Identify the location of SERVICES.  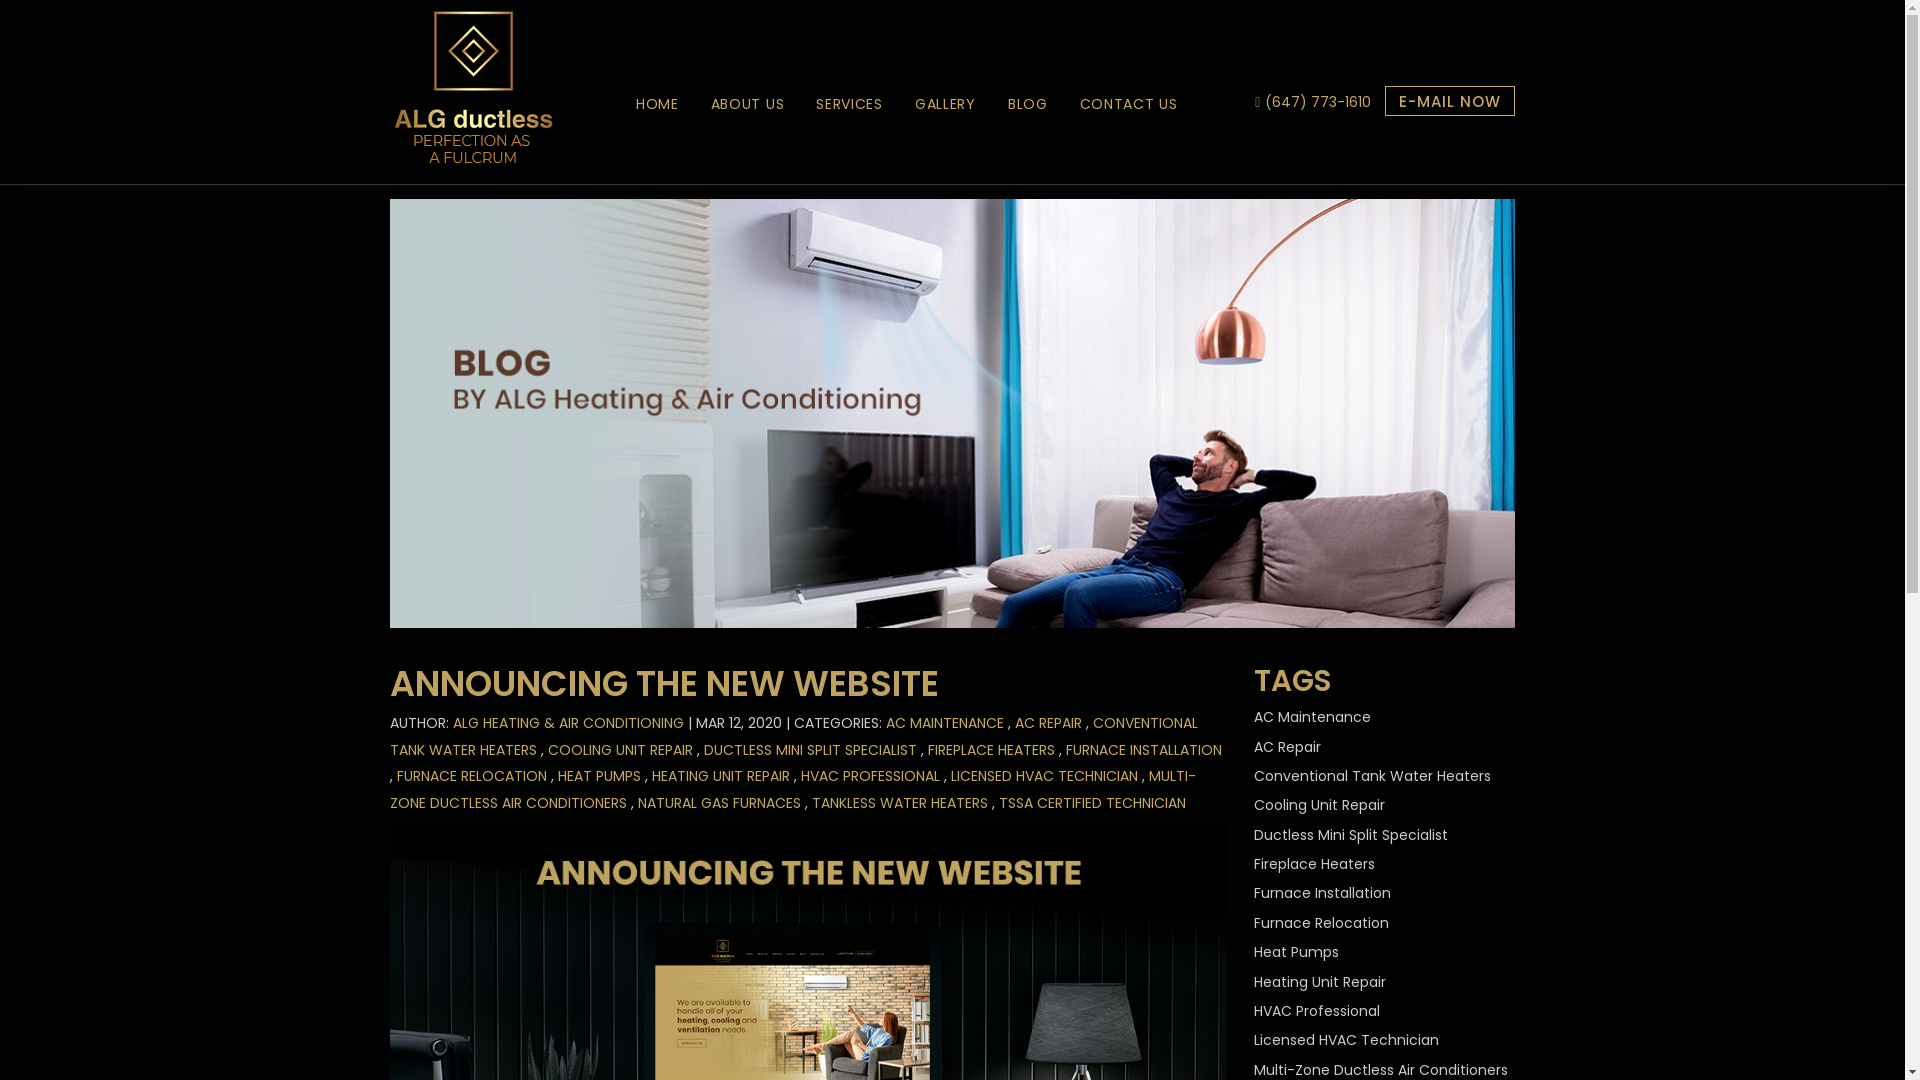
(850, 104).